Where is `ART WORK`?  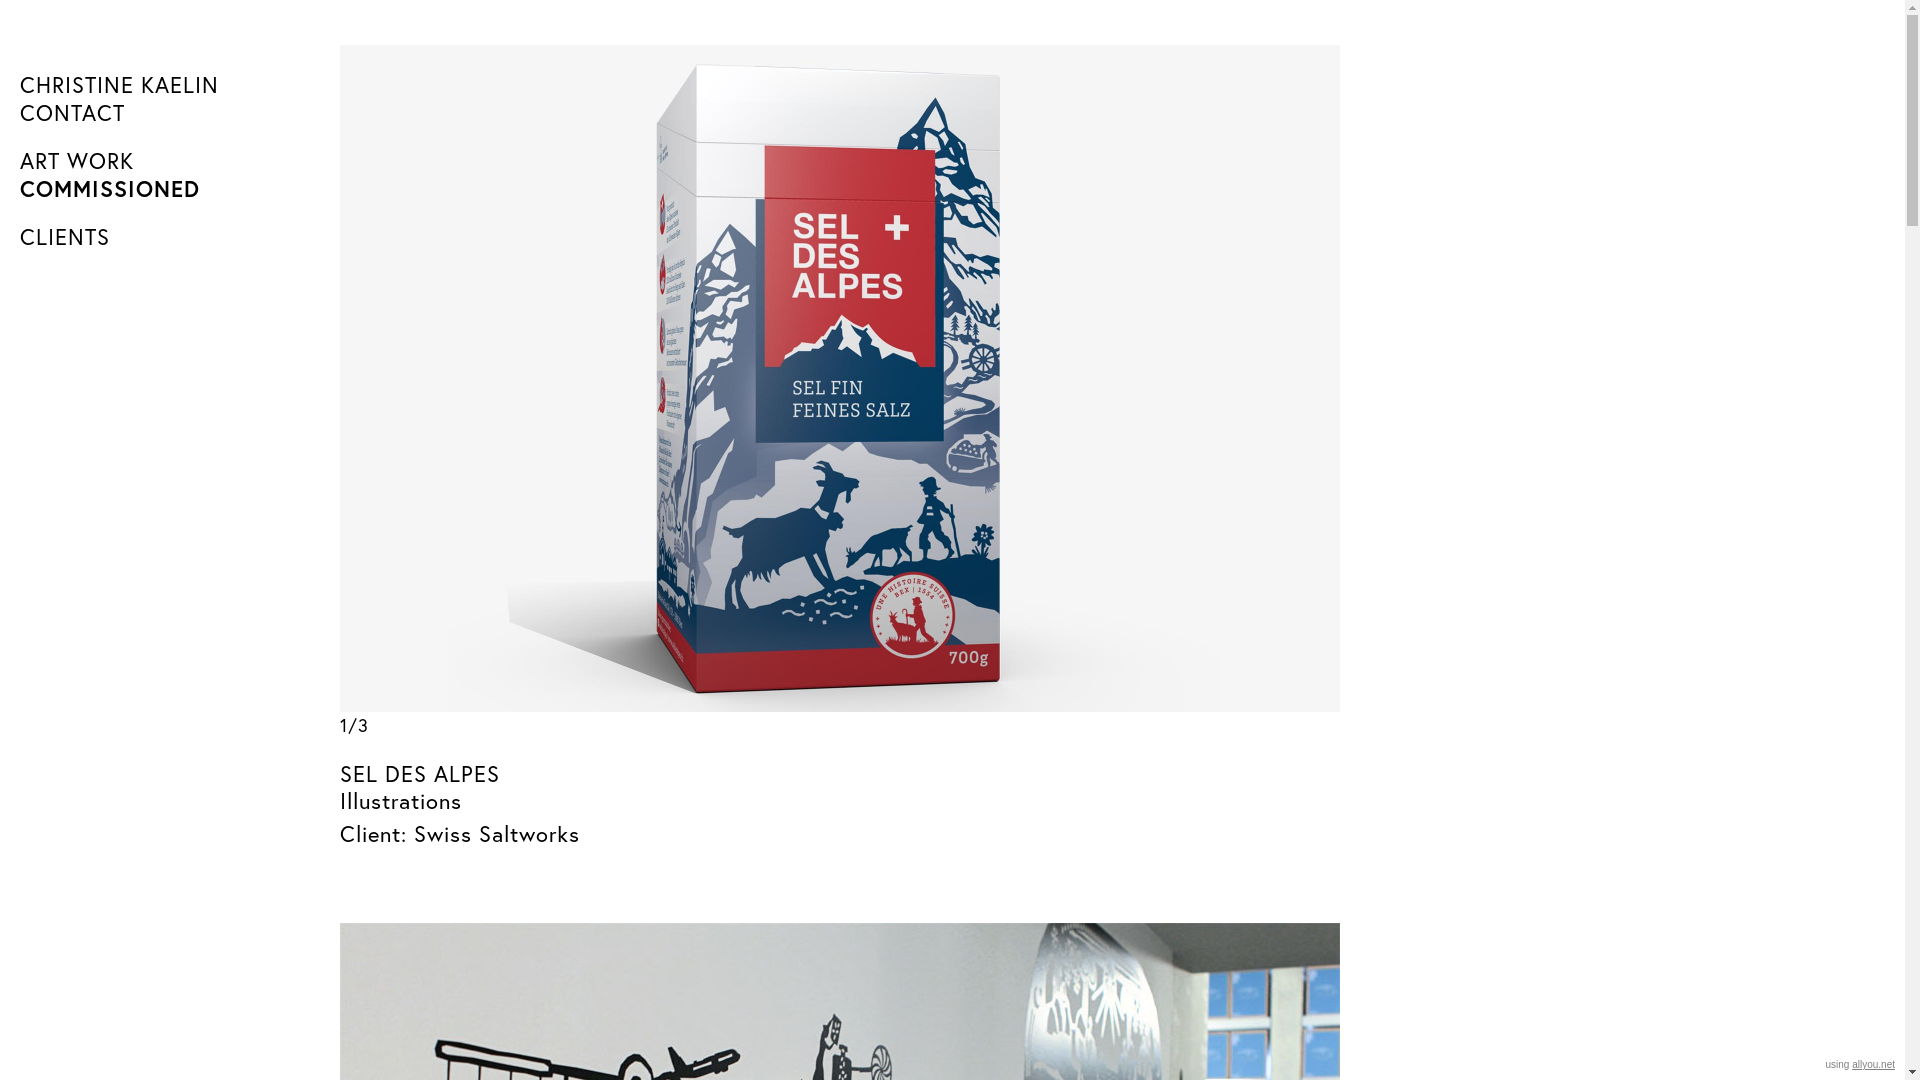
ART WORK is located at coordinates (170, 161).